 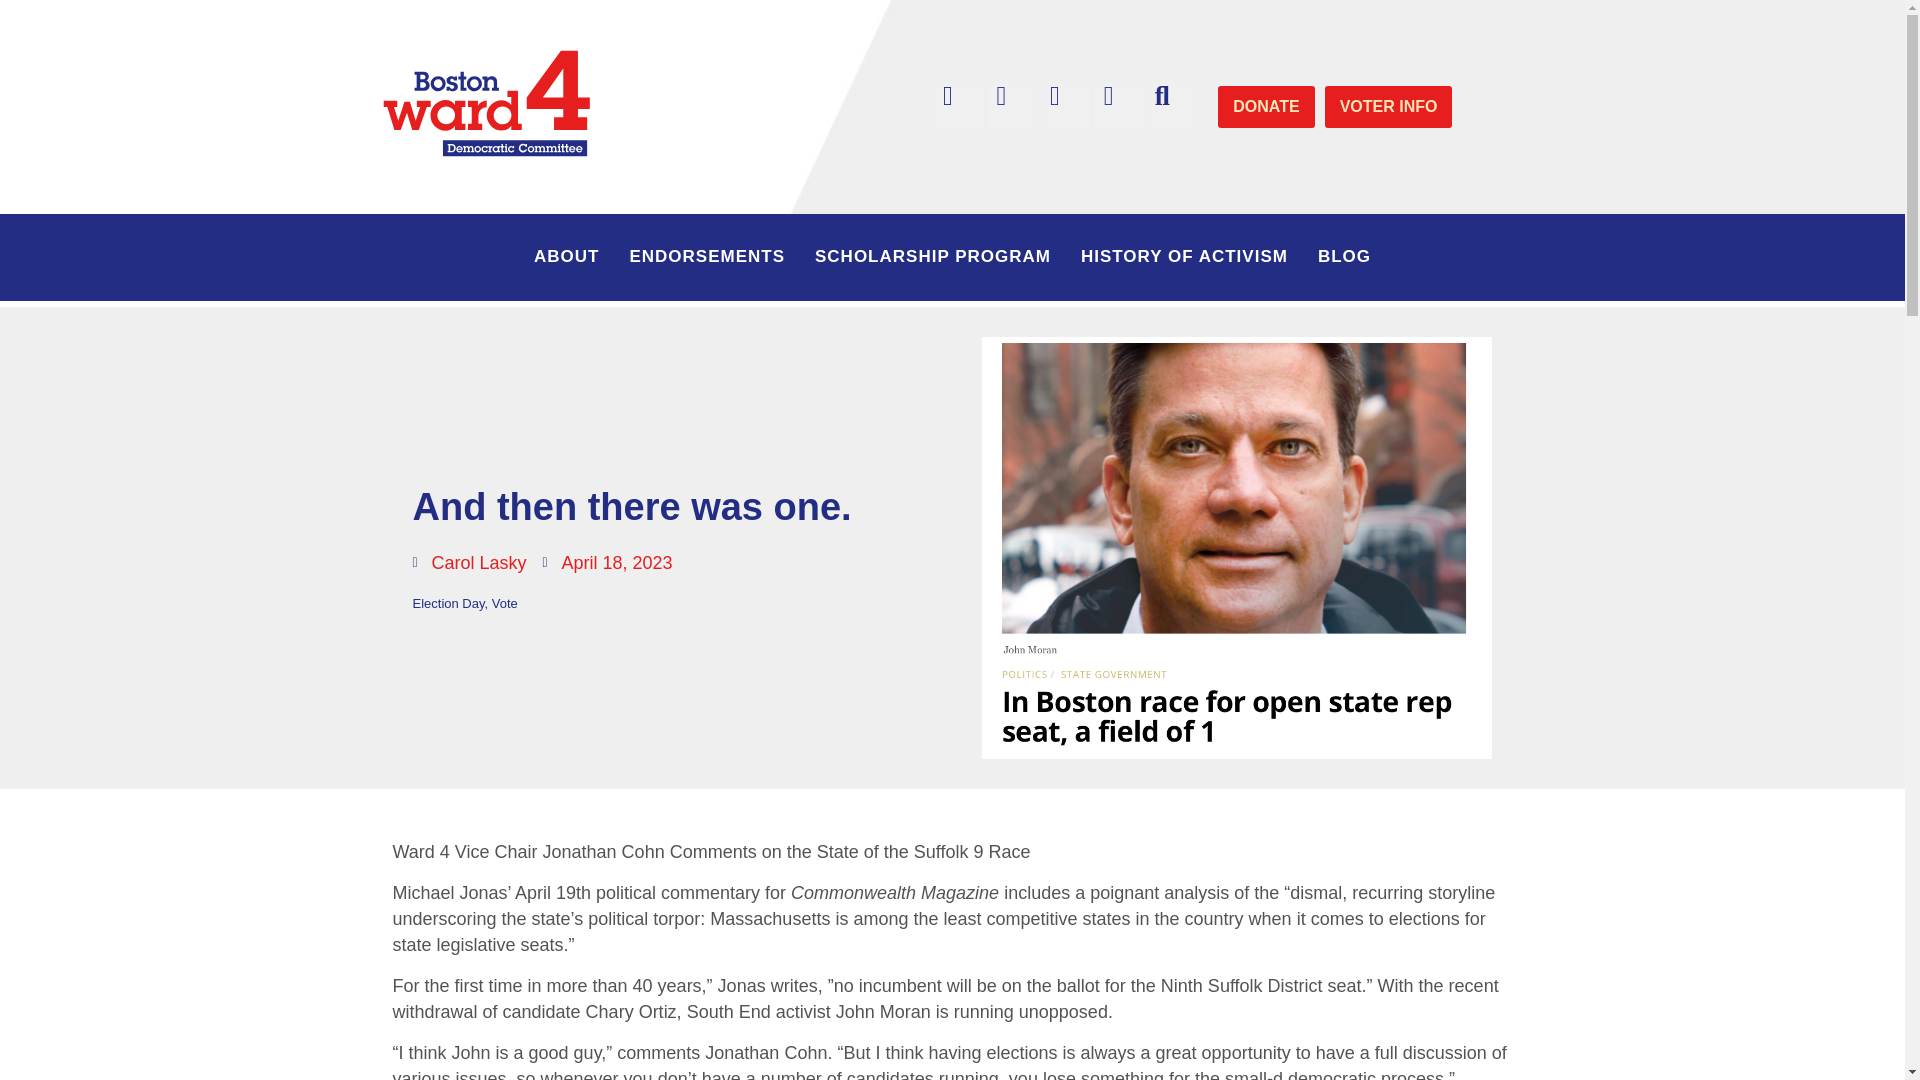 What do you see at coordinates (608, 562) in the screenshot?
I see `April 18, 2023` at bounding box center [608, 562].